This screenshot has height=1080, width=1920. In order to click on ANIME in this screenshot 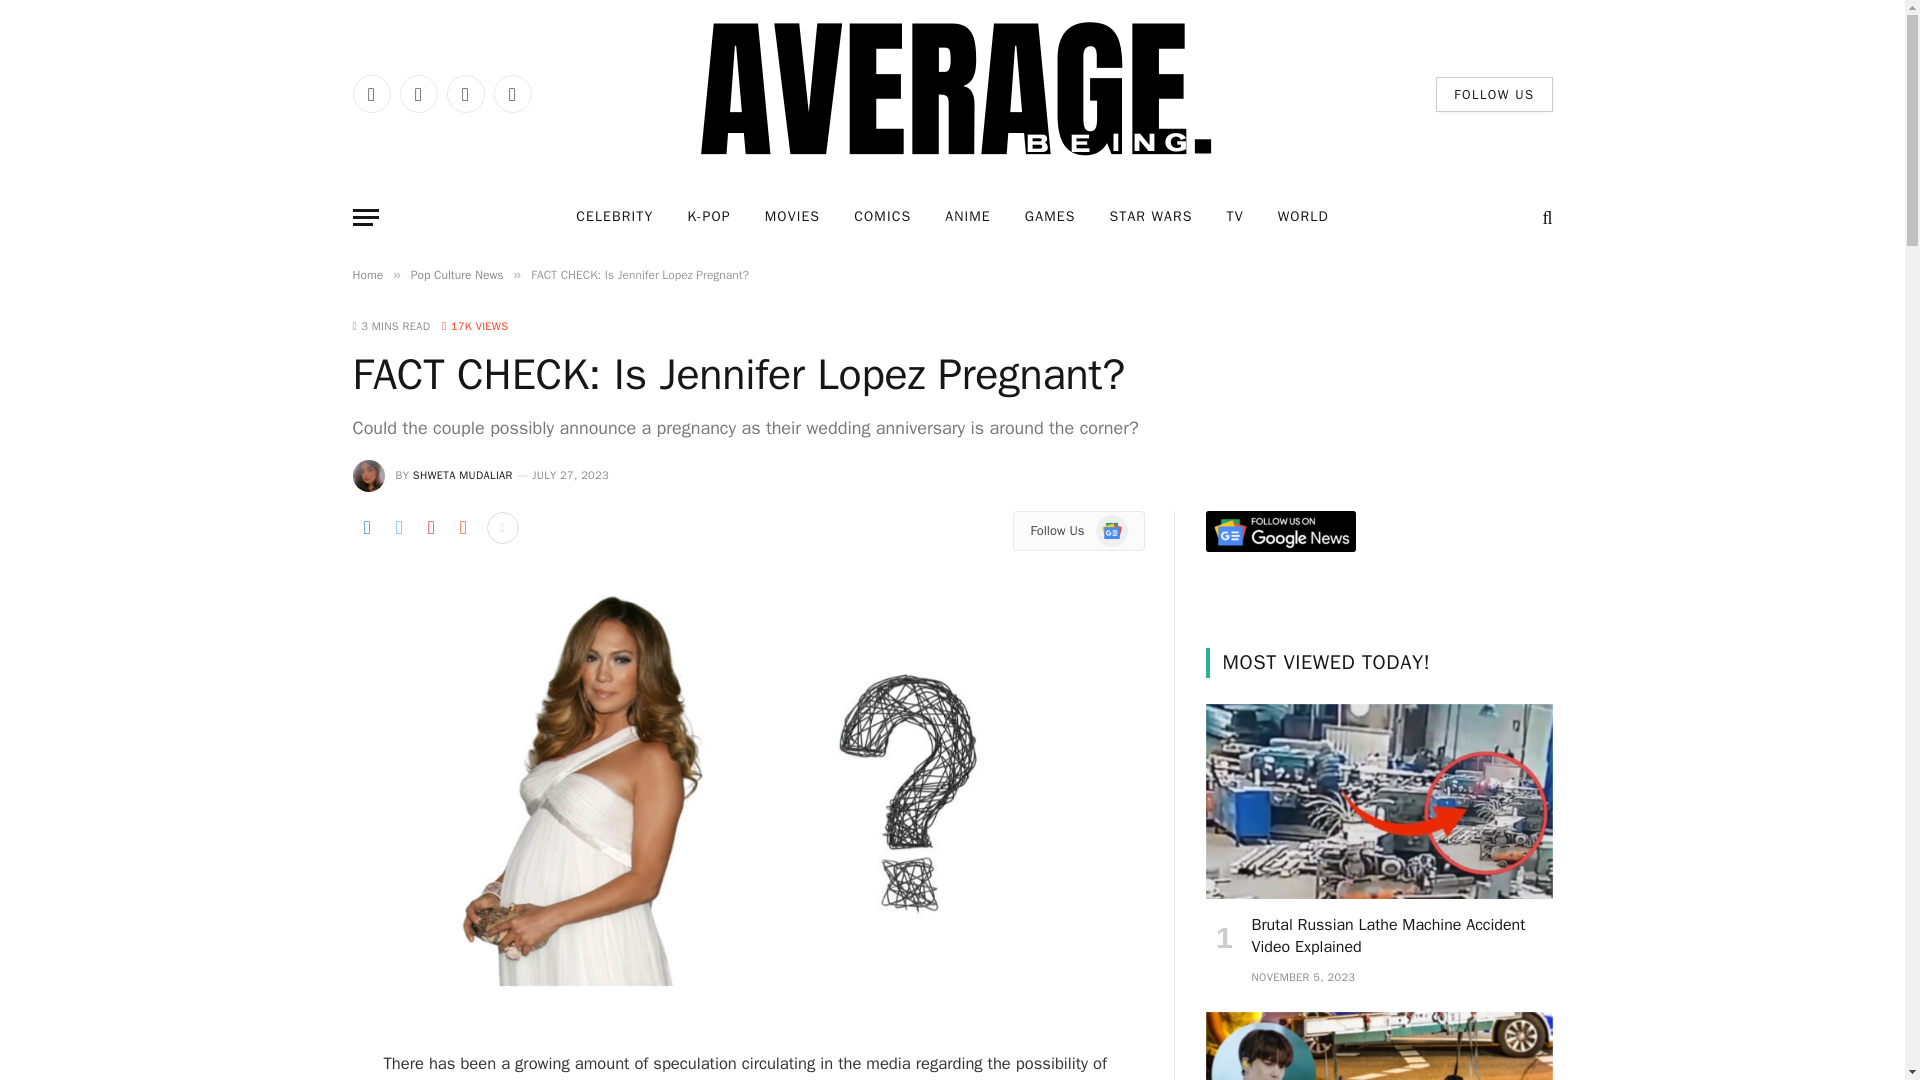, I will do `click(968, 217)`.